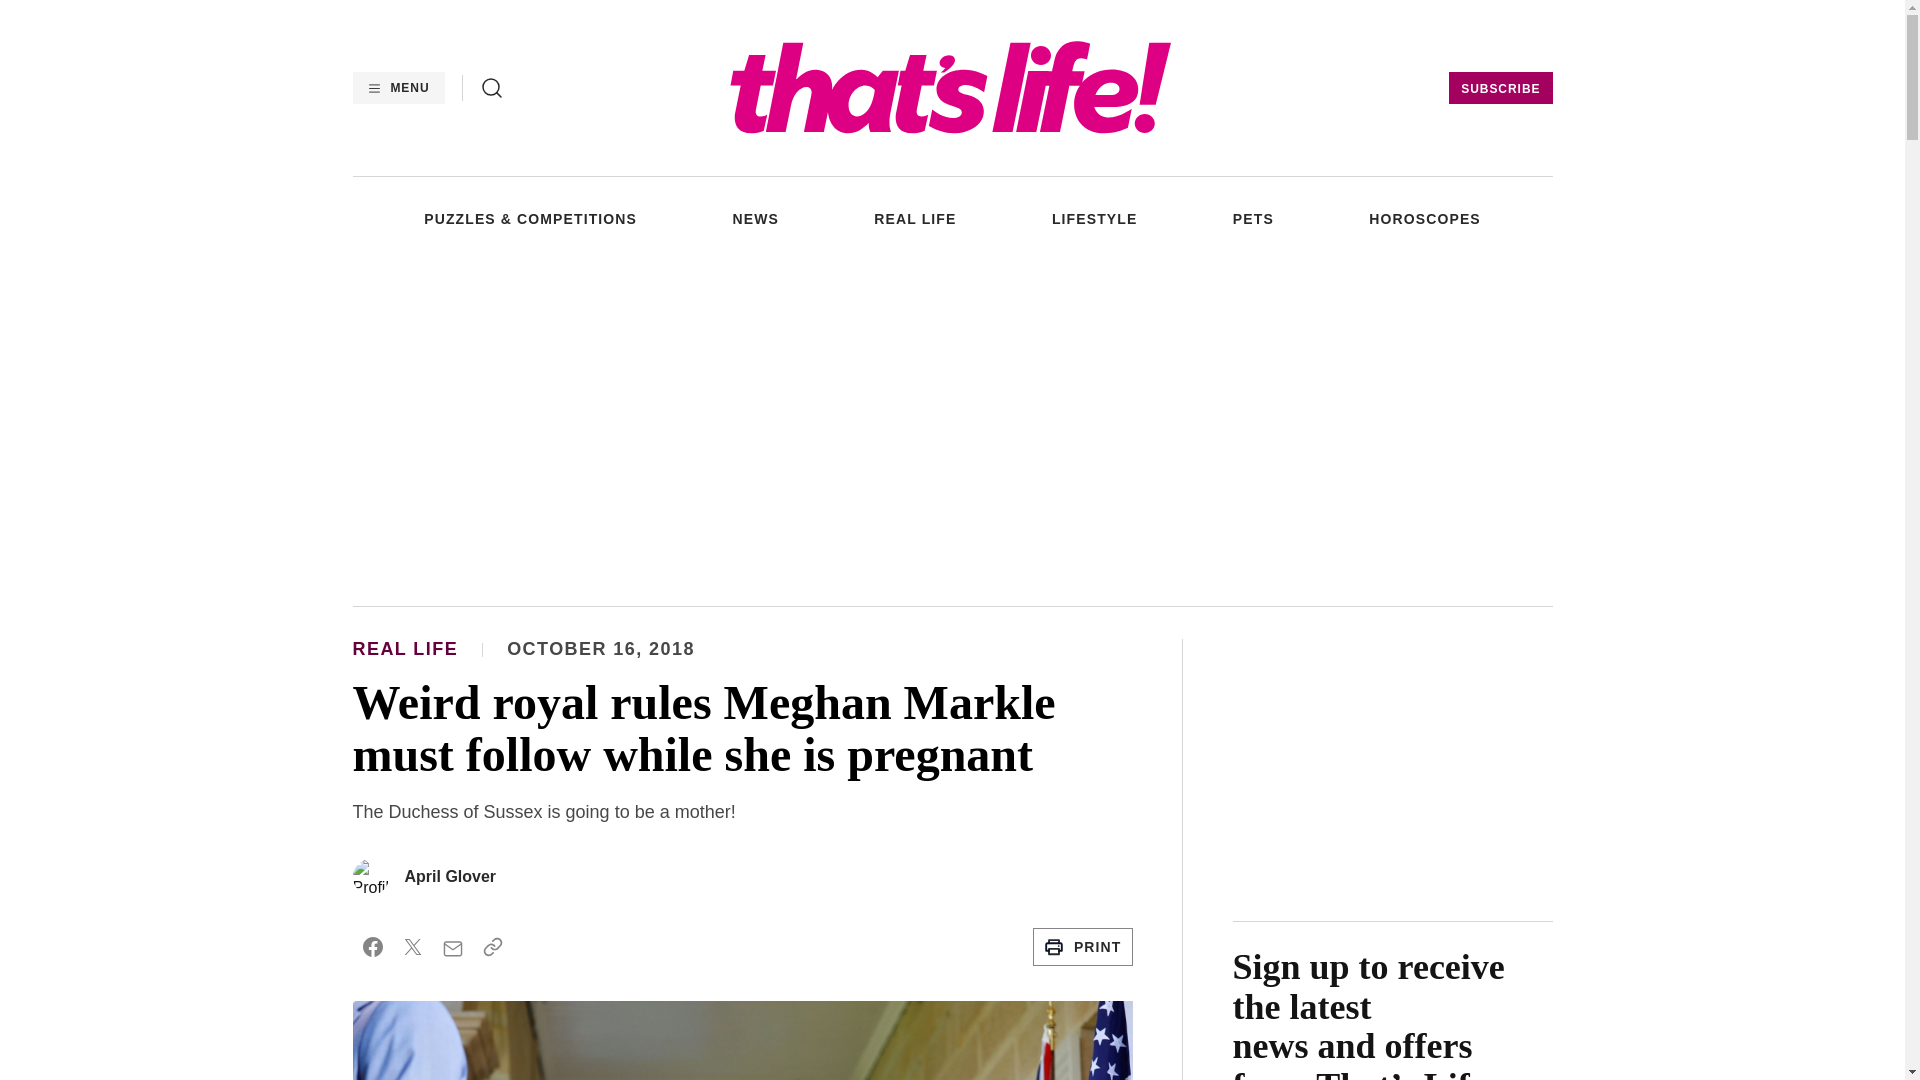 The height and width of the screenshot is (1080, 1920). Describe the element at coordinates (1392, 764) in the screenshot. I see `3rd party ad content` at that location.